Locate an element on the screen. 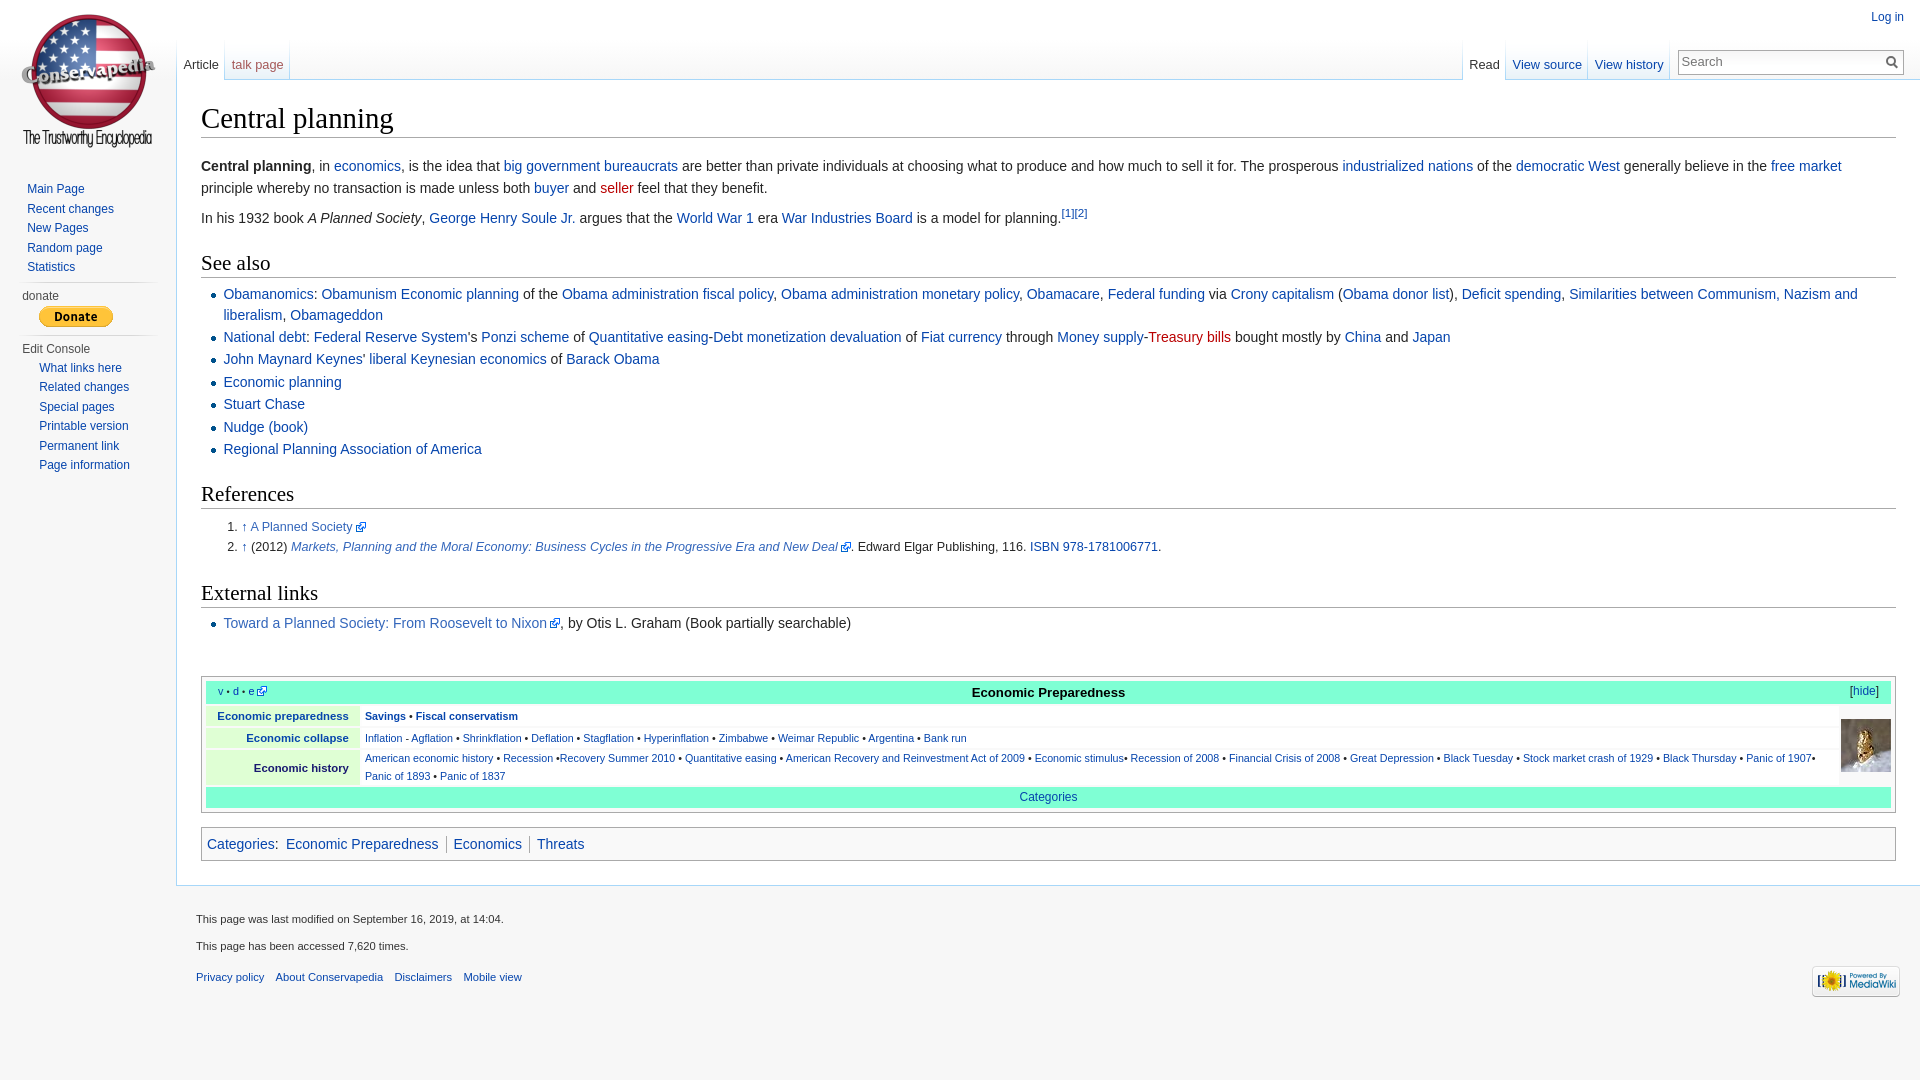  Obama administration monetary policy is located at coordinates (900, 294).